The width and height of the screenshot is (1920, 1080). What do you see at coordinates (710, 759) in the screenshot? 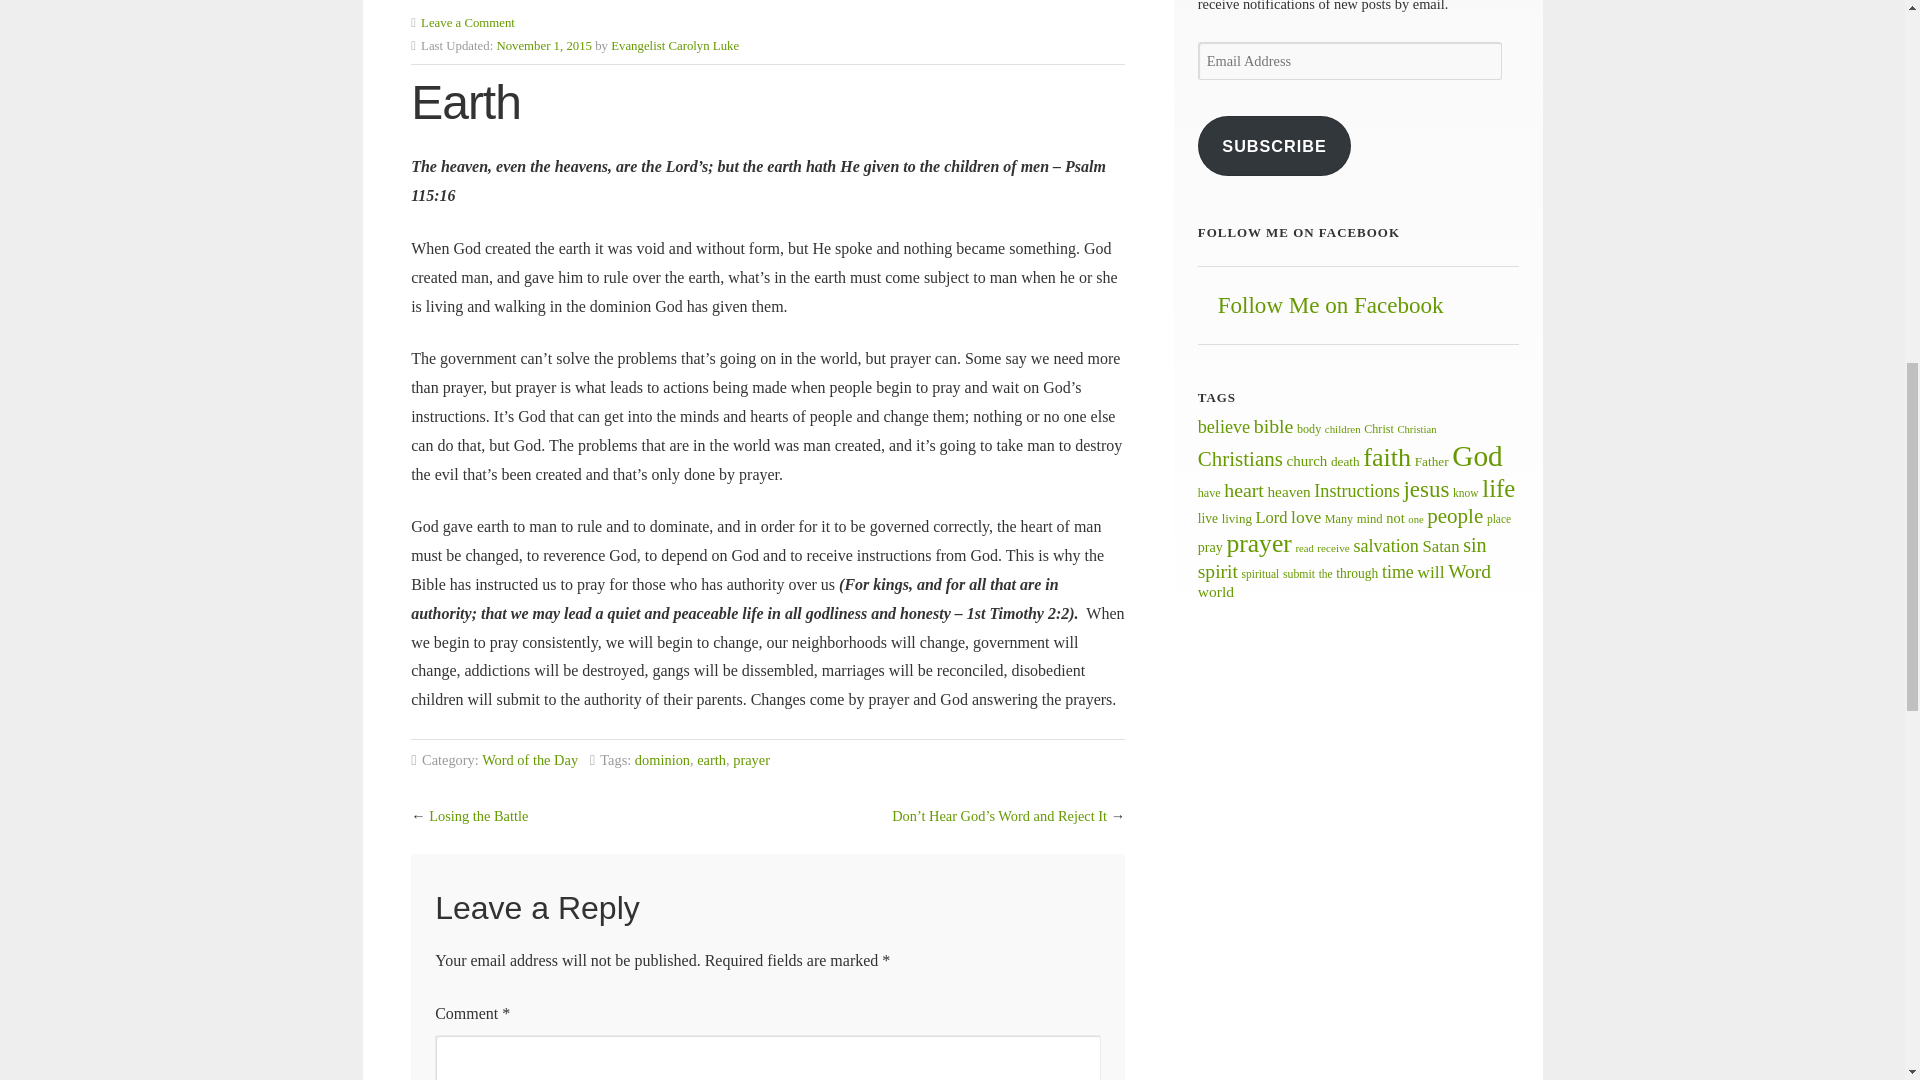
I see `earth` at bounding box center [710, 759].